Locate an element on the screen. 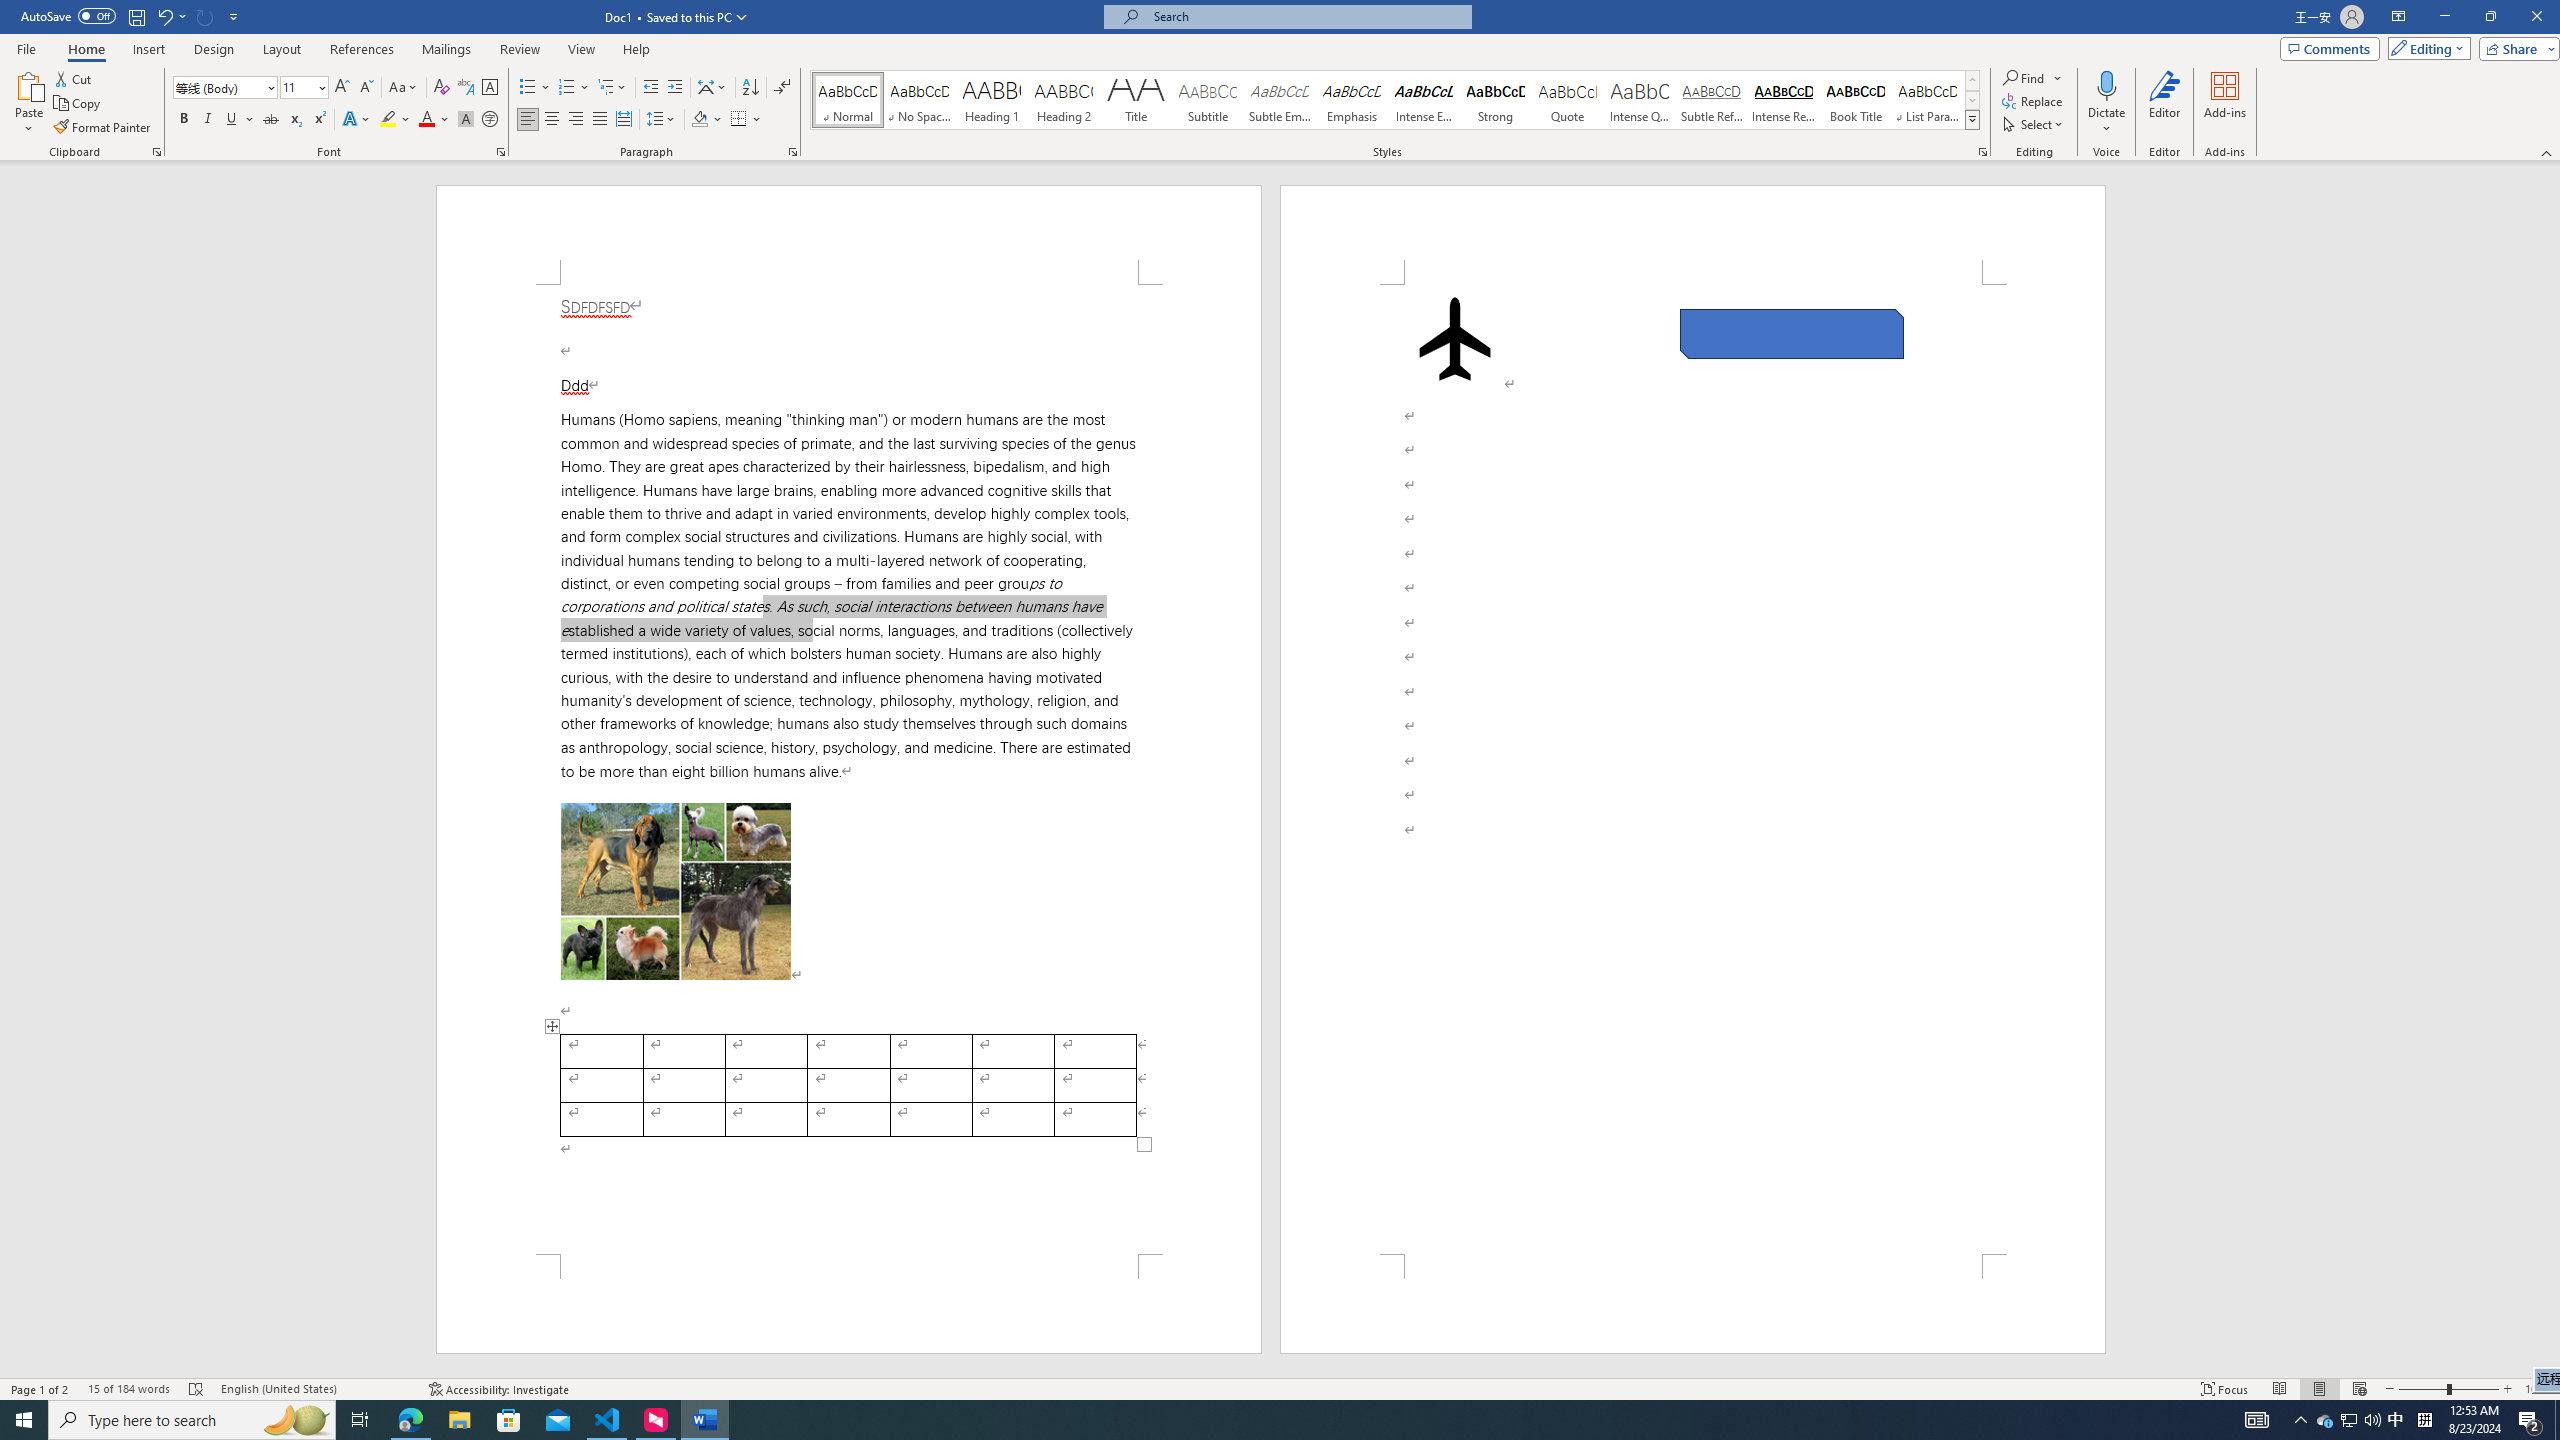 The height and width of the screenshot is (1440, 2560). Change Case is located at coordinates (404, 88).